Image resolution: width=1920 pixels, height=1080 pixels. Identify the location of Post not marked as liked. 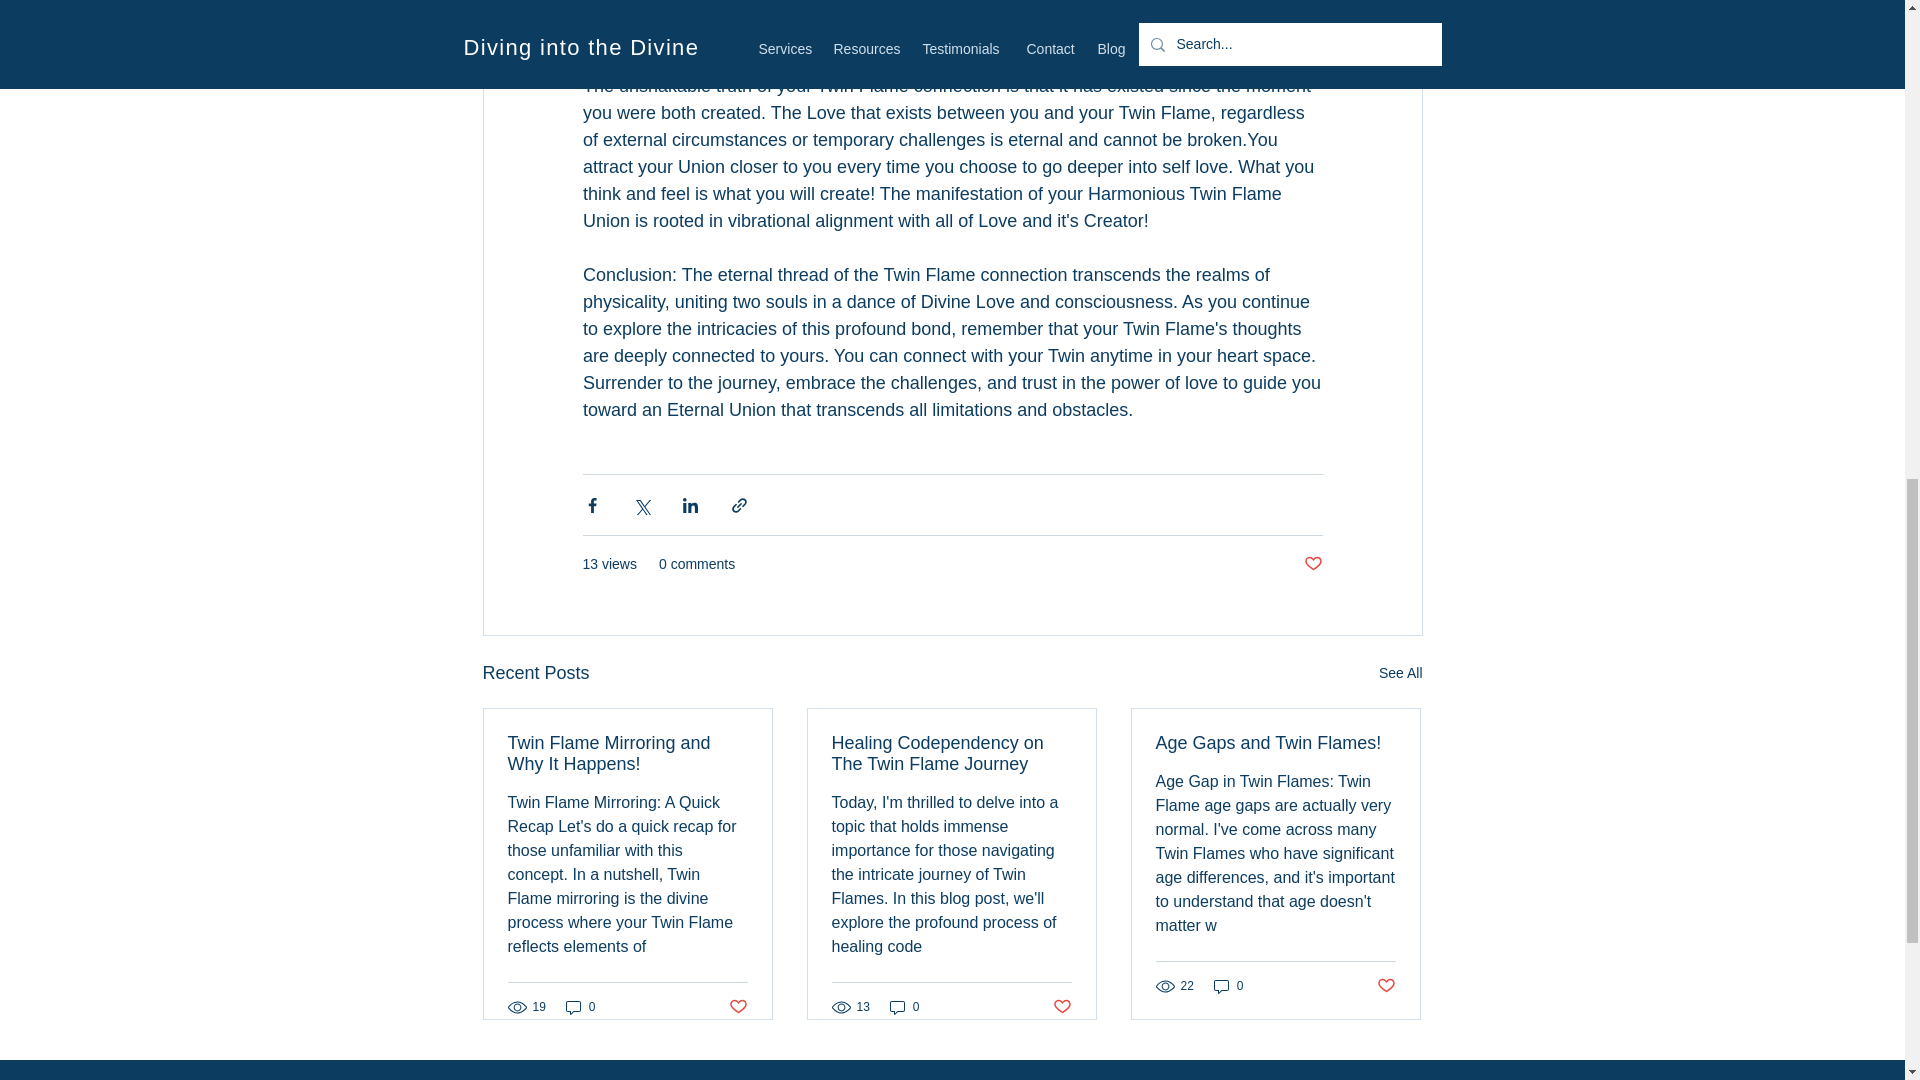
(736, 1006).